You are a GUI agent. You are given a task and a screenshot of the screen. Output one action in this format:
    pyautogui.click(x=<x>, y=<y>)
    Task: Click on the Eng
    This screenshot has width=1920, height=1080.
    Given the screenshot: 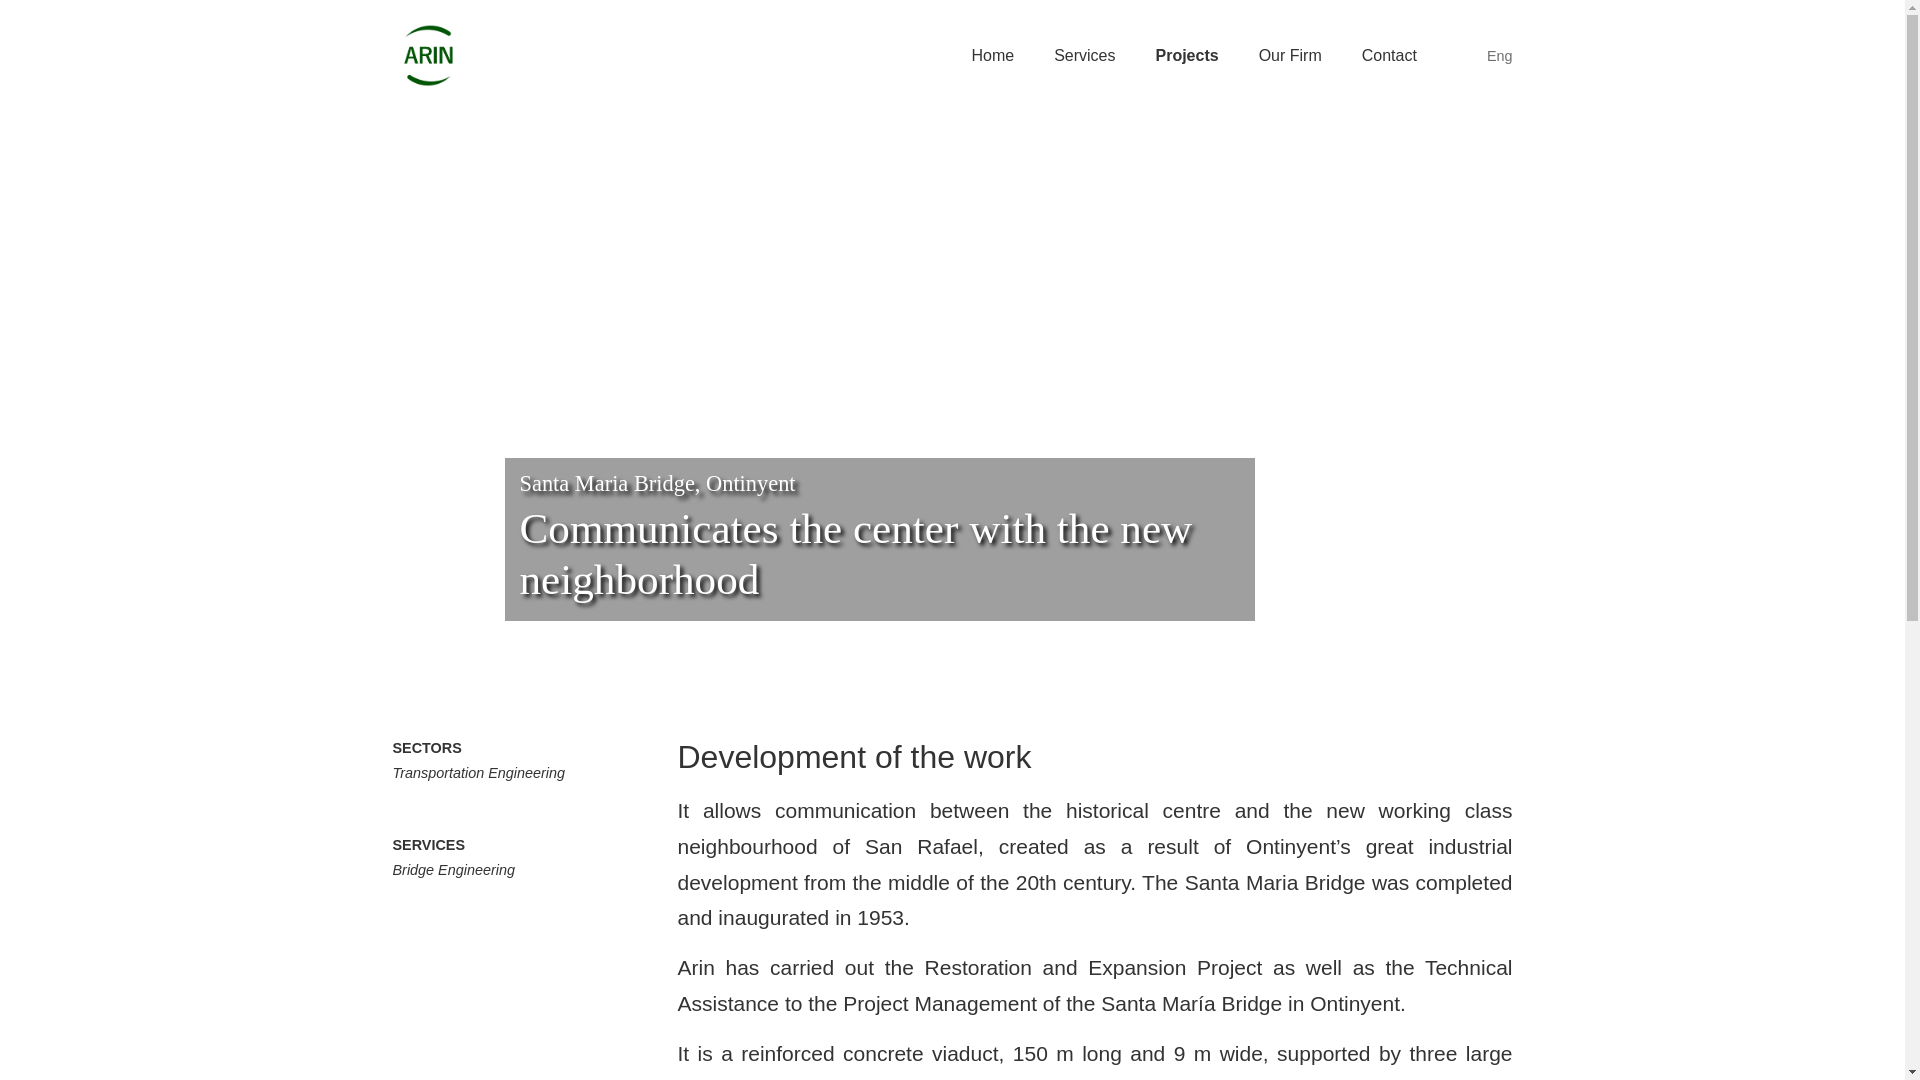 What is the action you would take?
    pyautogui.click(x=1489, y=56)
    